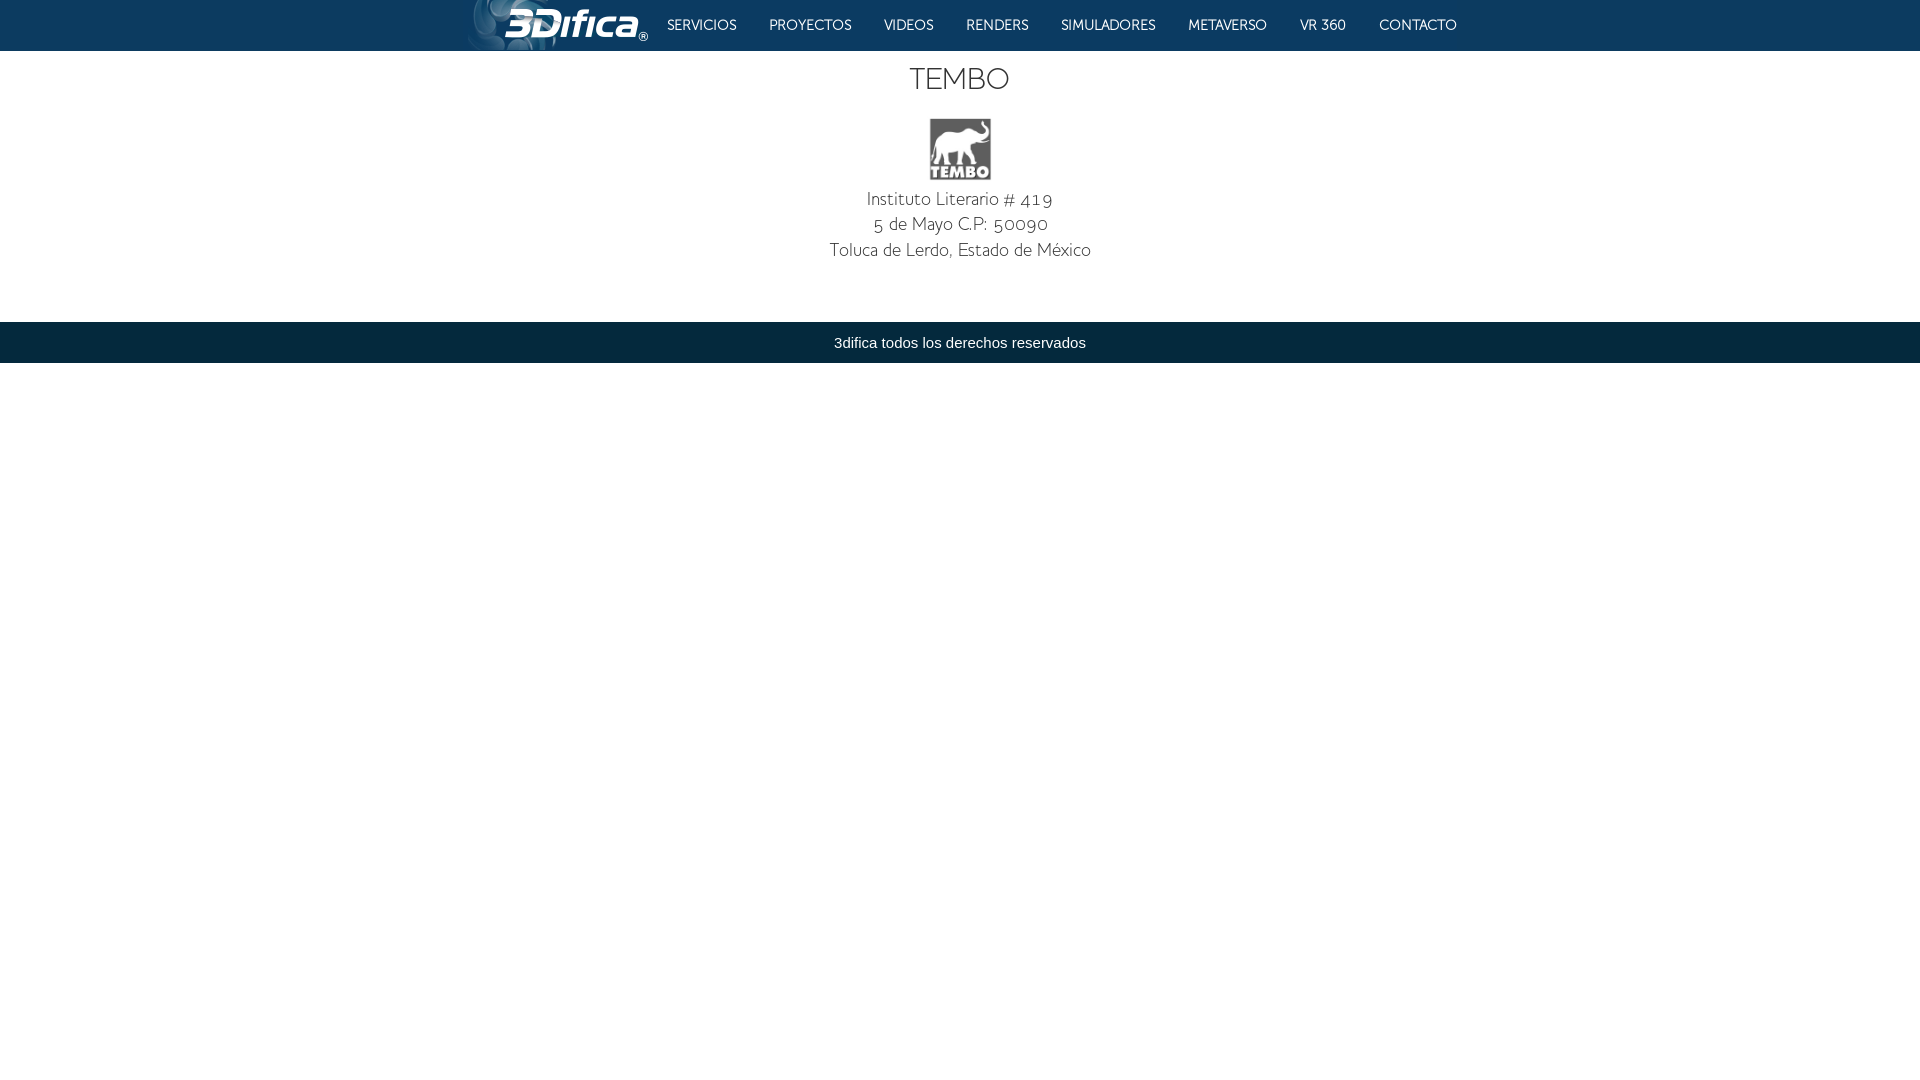 The image size is (1920, 1080). What do you see at coordinates (1108, 26) in the screenshot?
I see `SIMULADORES` at bounding box center [1108, 26].